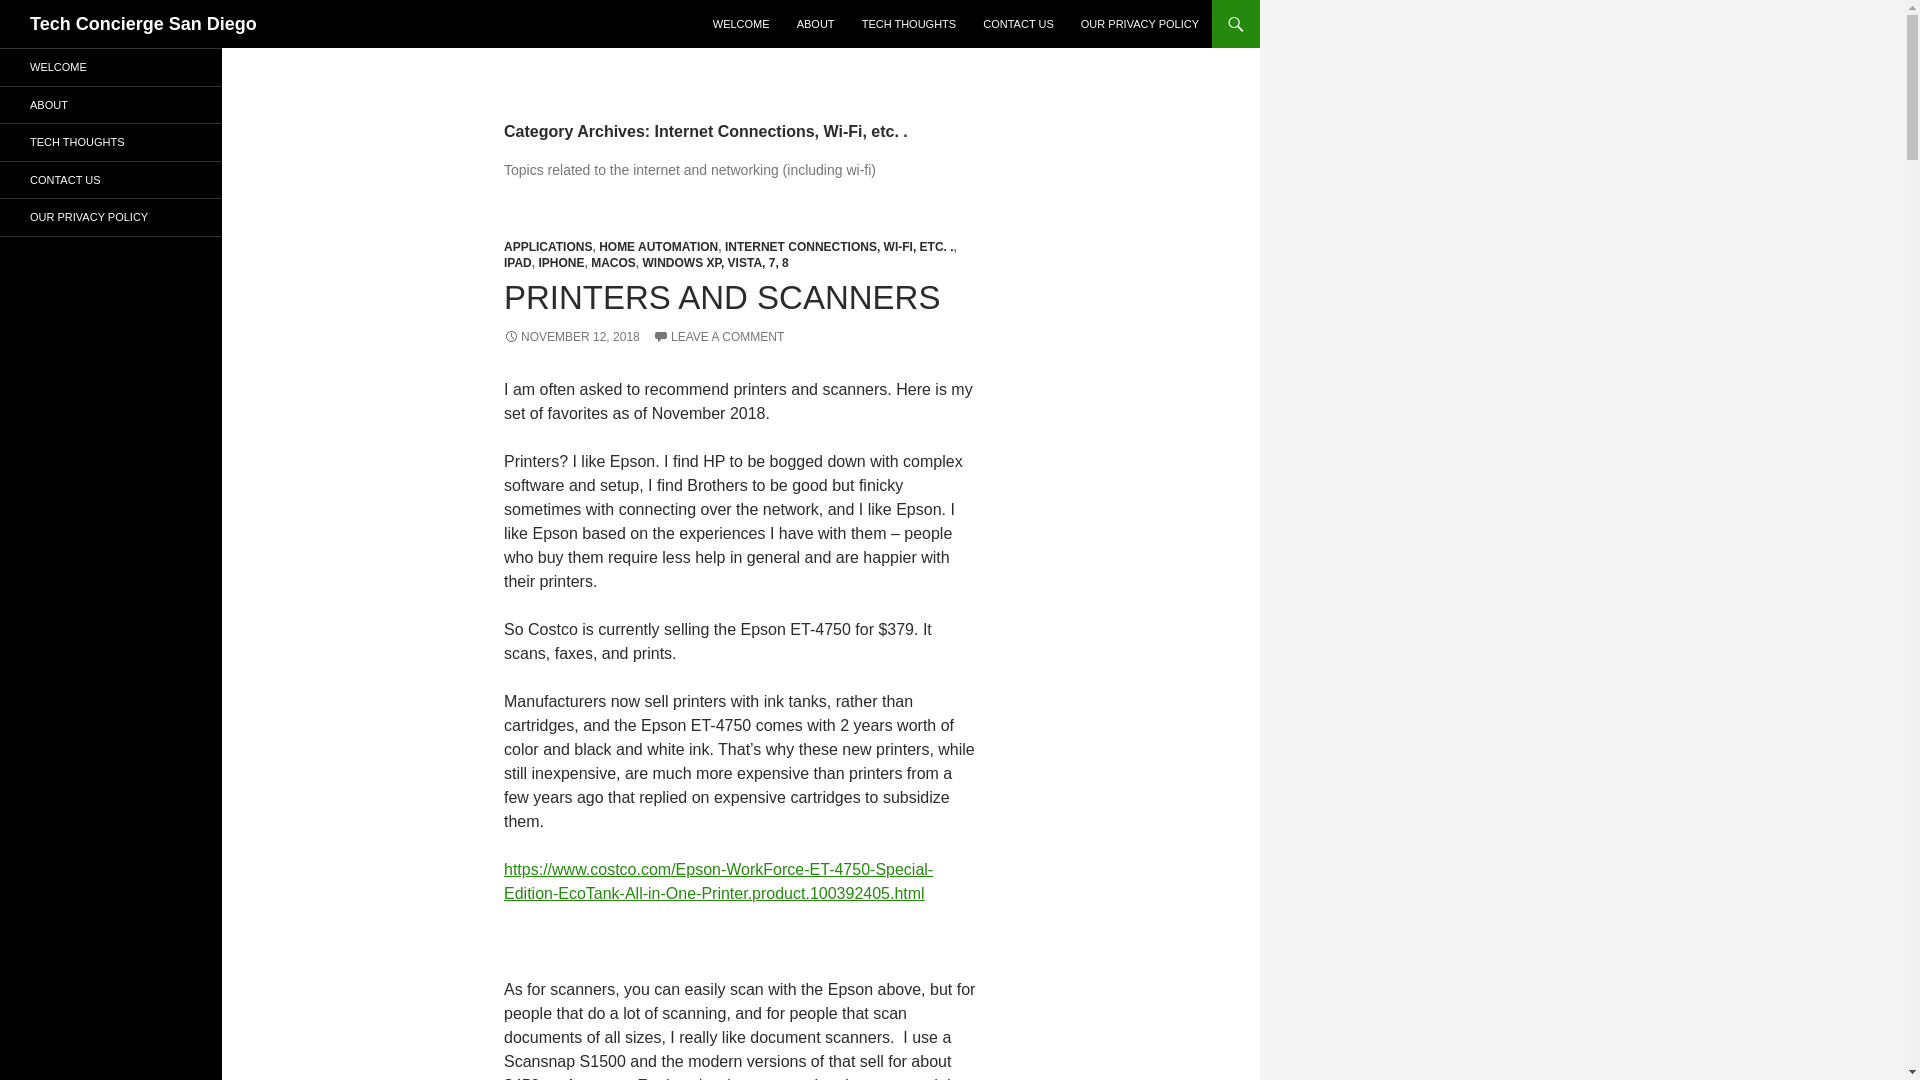 This screenshot has height=1080, width=1920. Describe the element at coordinates (910, 24) in the screenshot. I see `Infrequent but important postings` at that location.